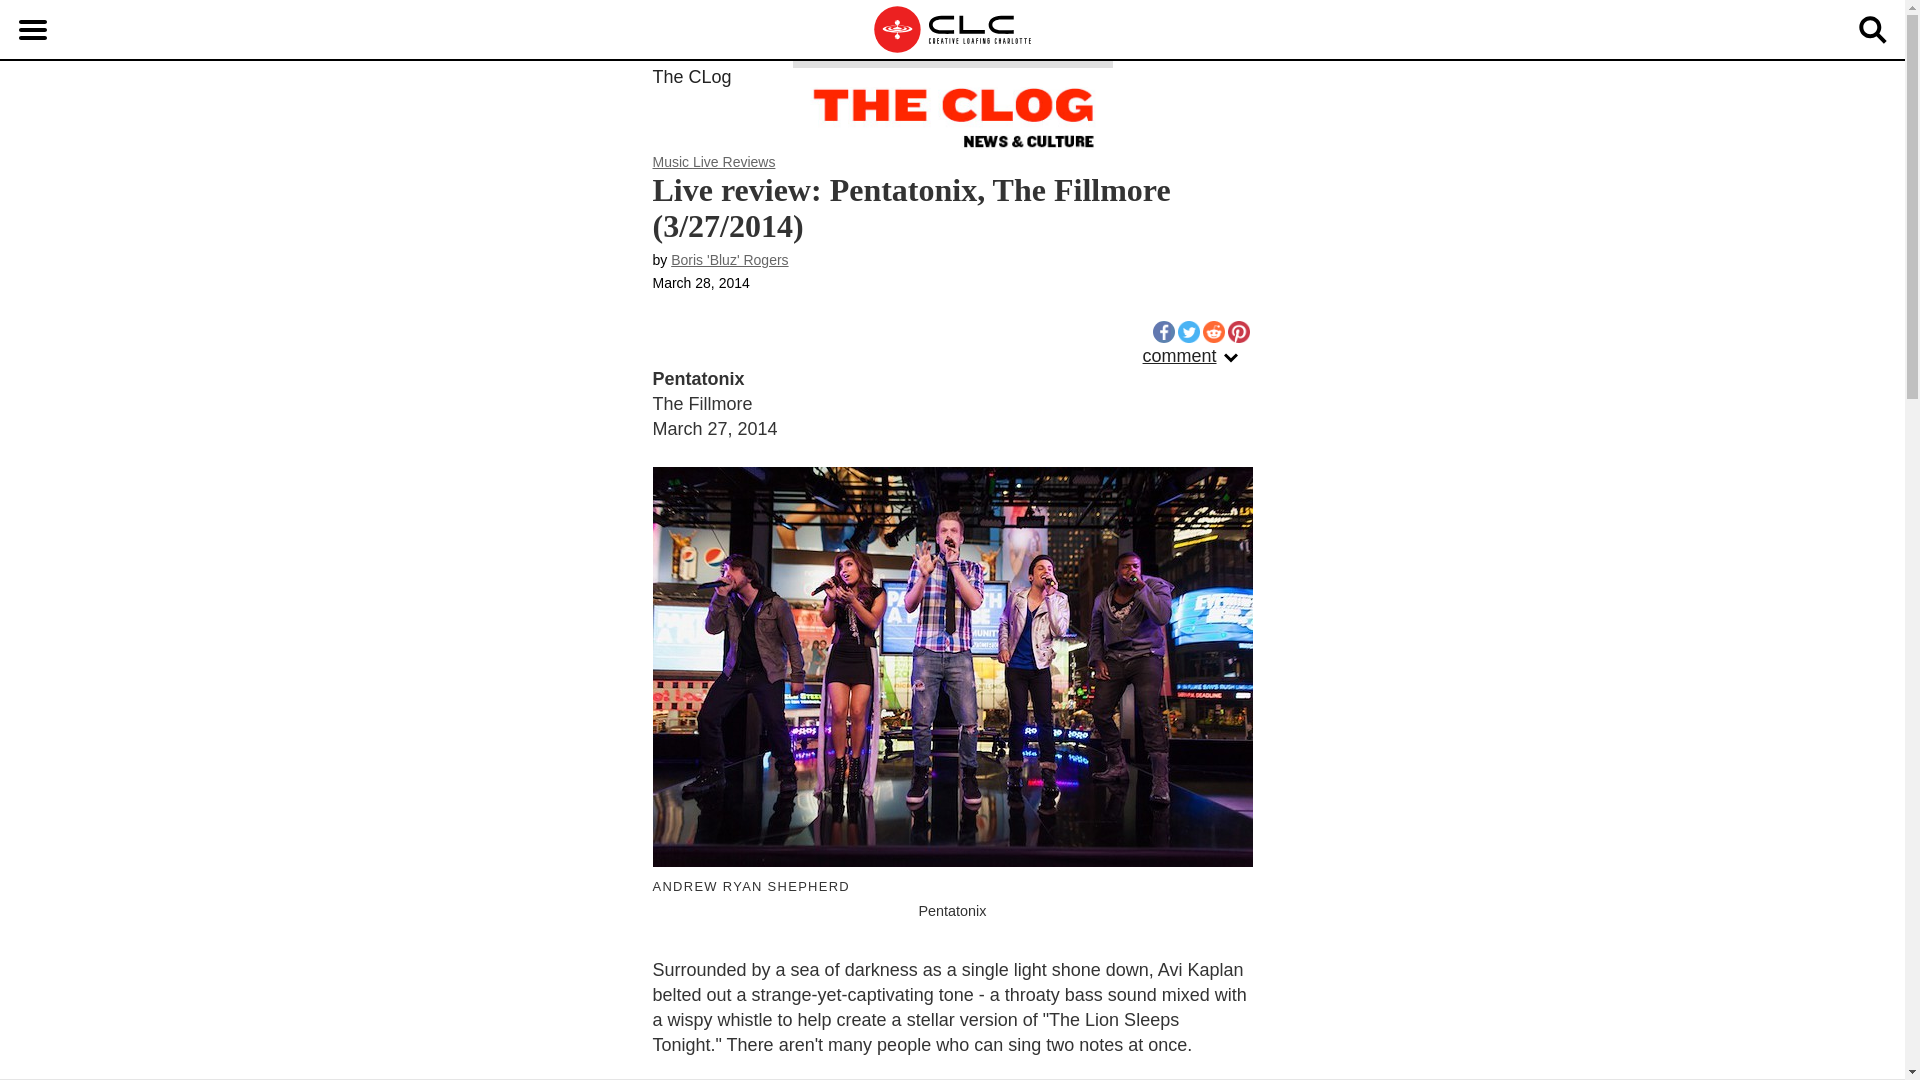 This screenshot has width=1920, height=1080. I want to click on Pinterest, so click(1238, 332).